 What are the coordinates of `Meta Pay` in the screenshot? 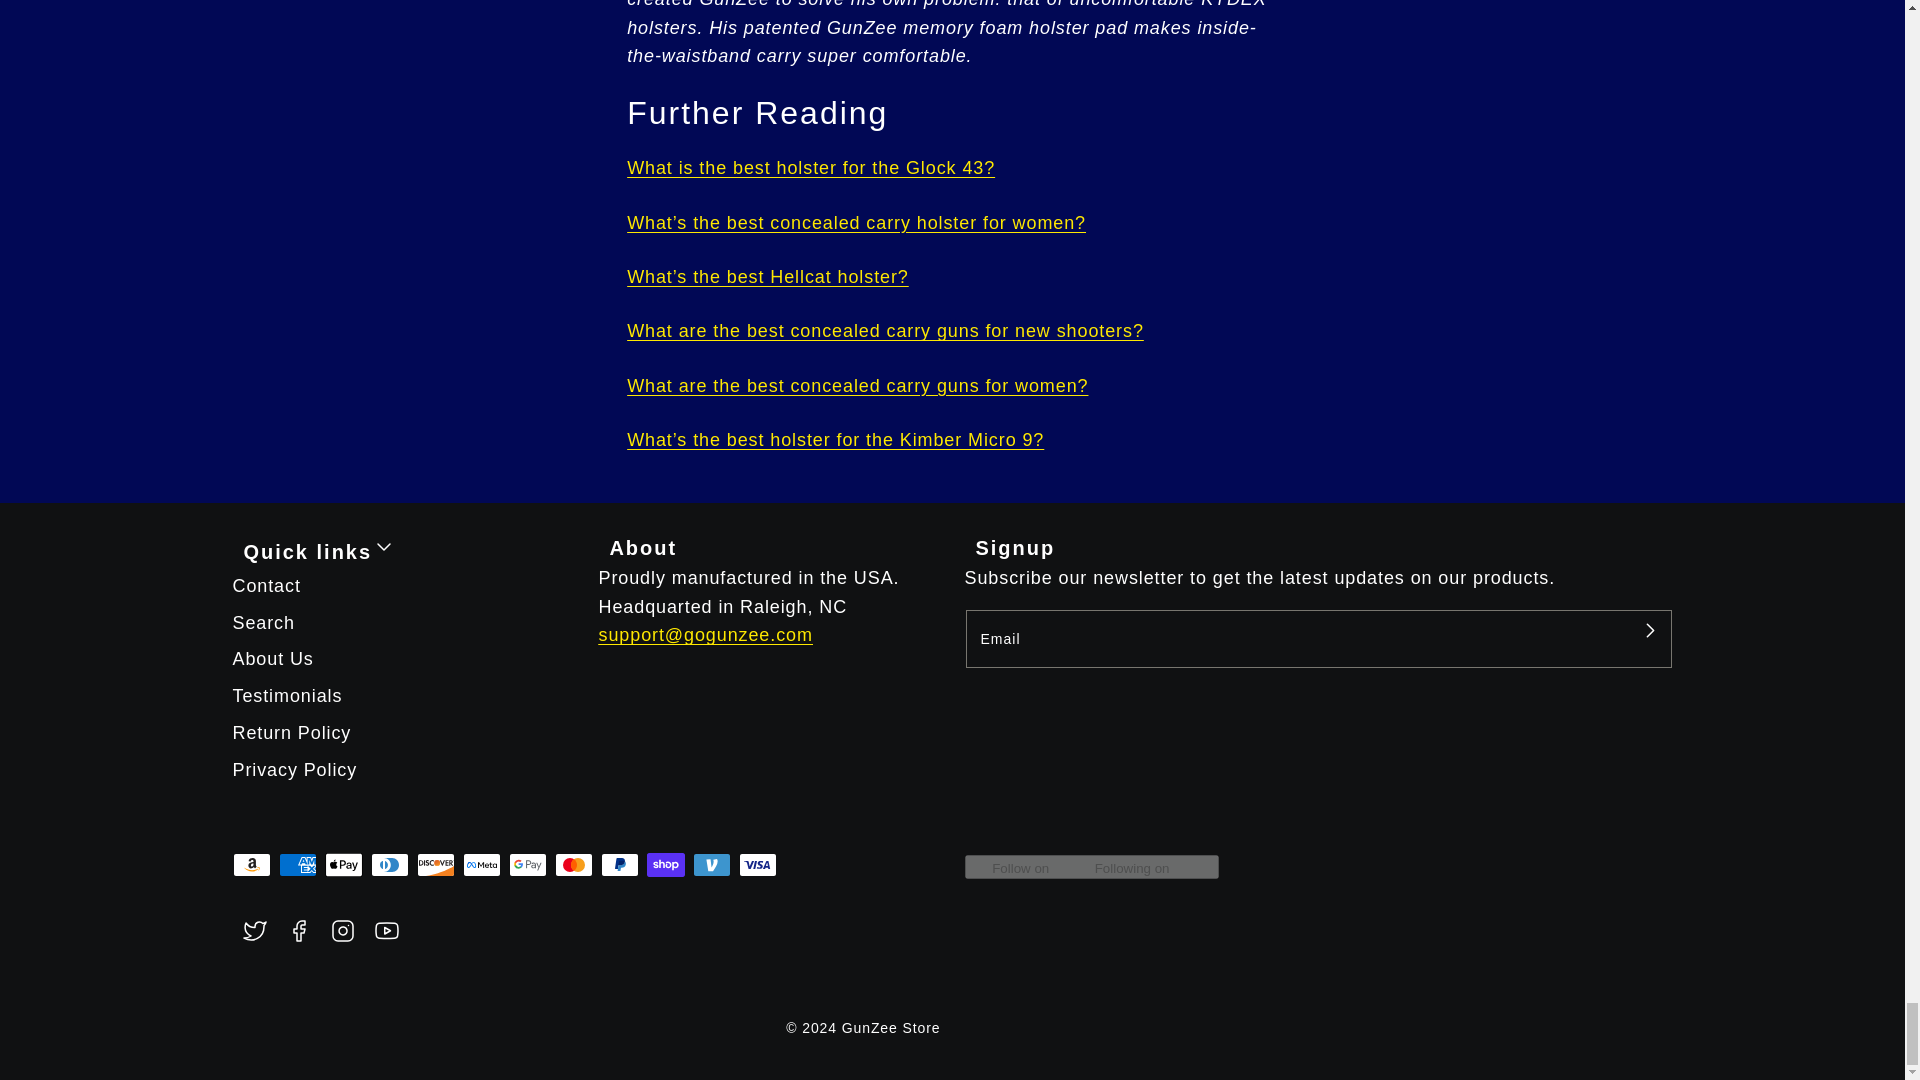 It's located at (480, 864).